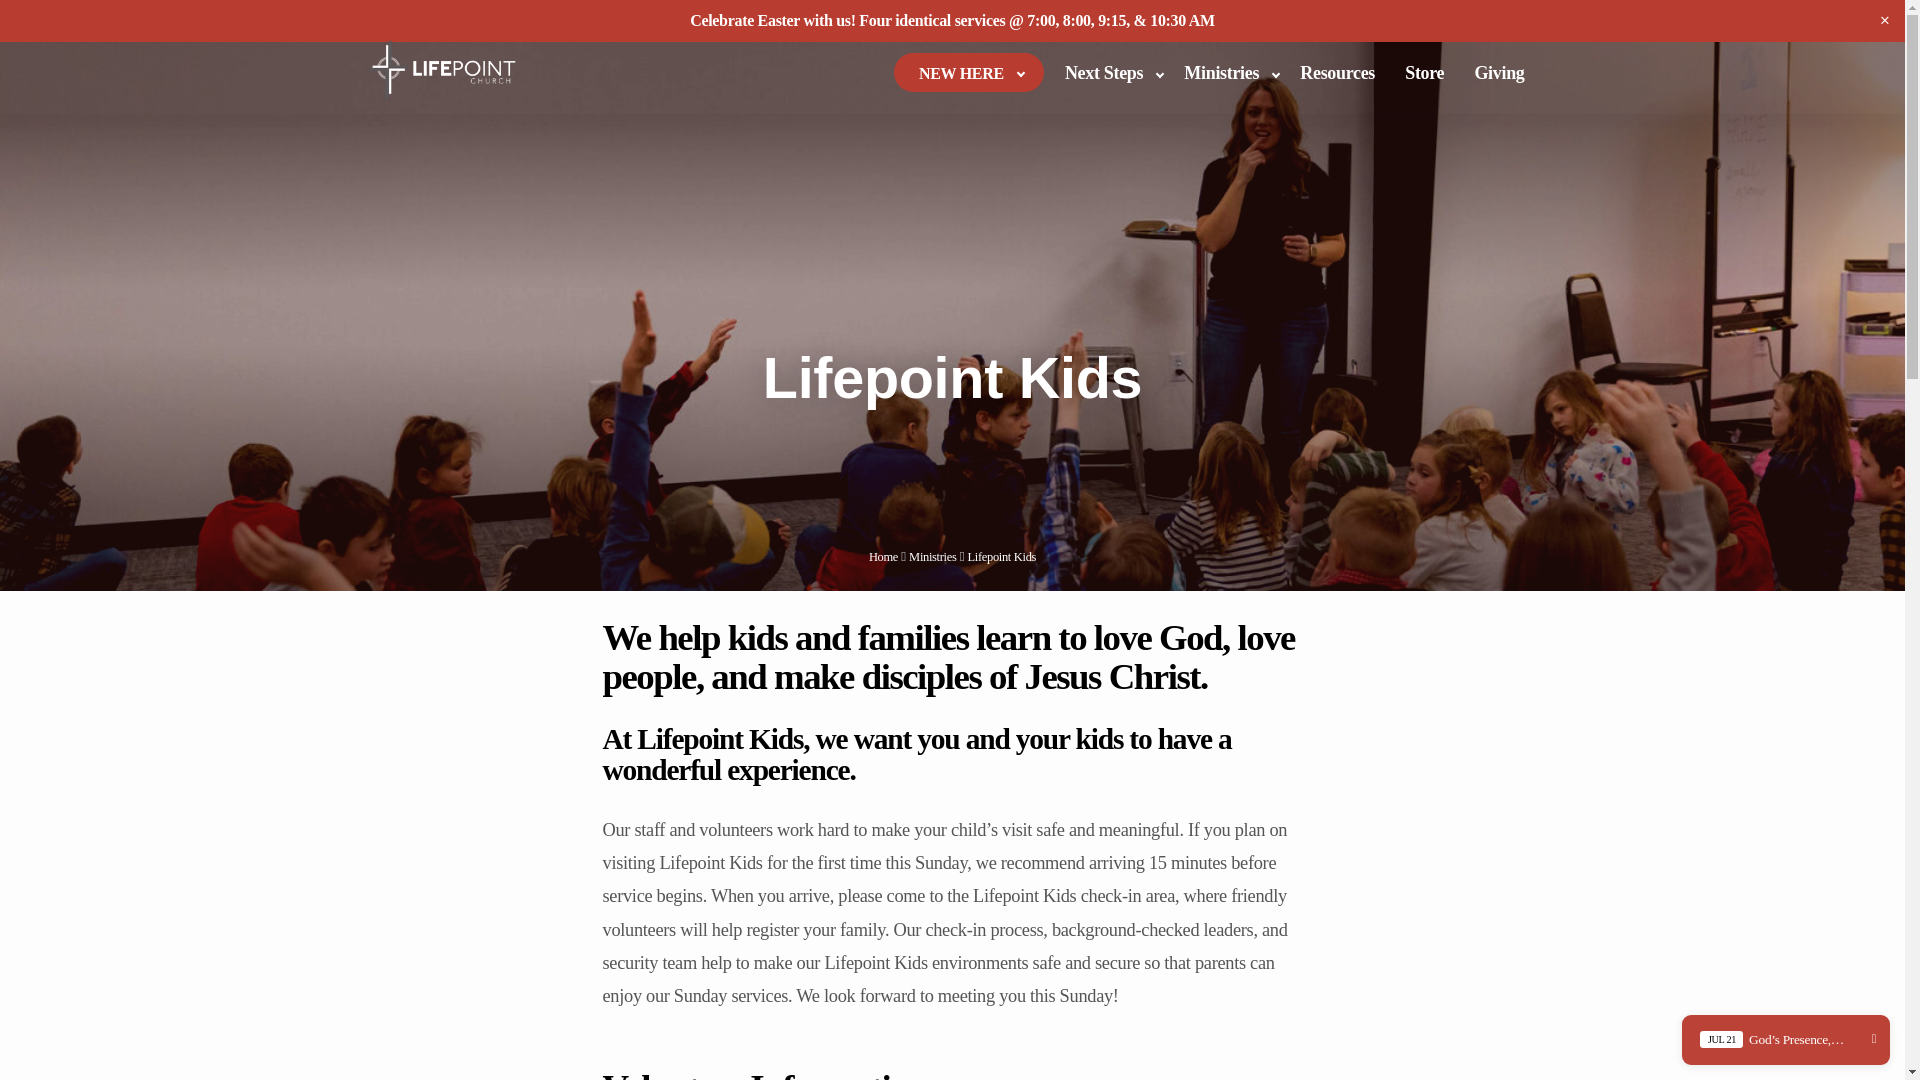  What do you see at coordinates (1498, 76) in the screenshot?
I see `Giving` at bounding box center [1498, 76].